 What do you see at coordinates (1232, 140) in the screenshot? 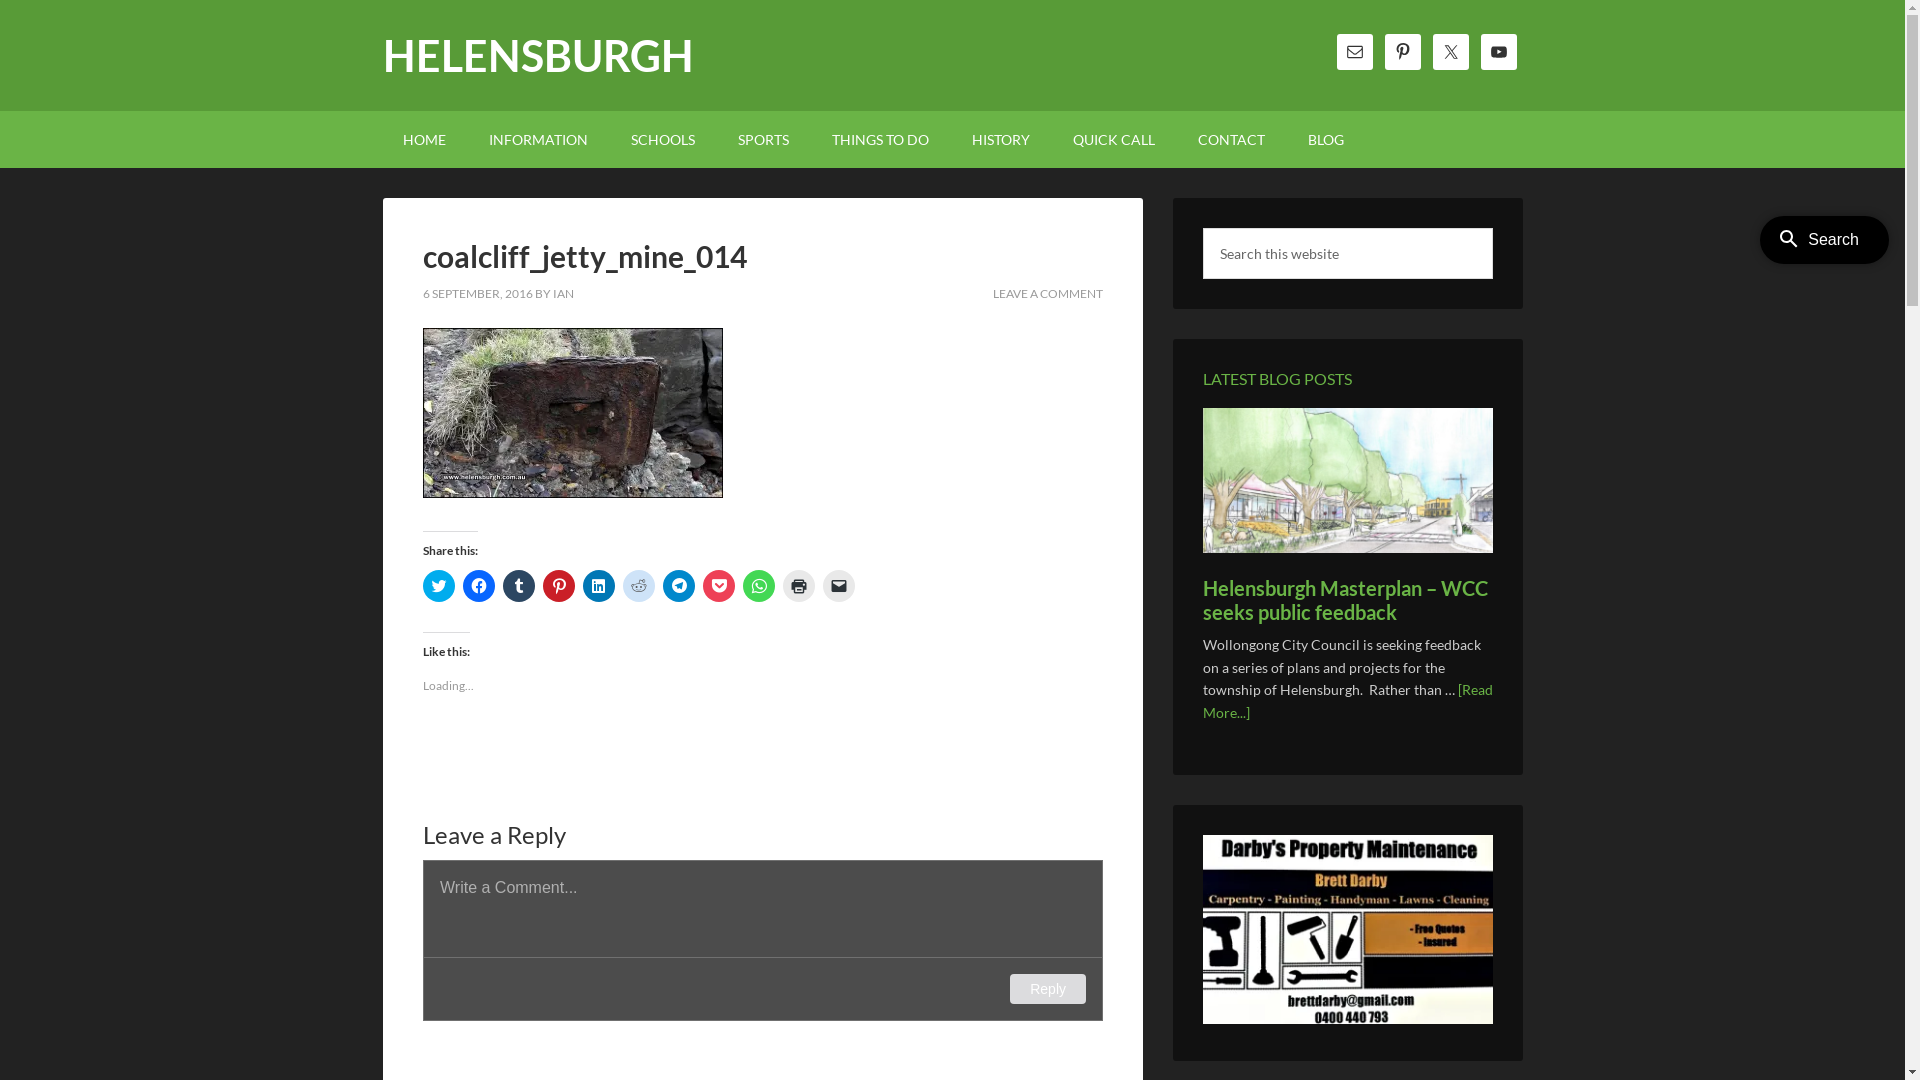
I see `CONTACT` at bounding box center [1232, 140].